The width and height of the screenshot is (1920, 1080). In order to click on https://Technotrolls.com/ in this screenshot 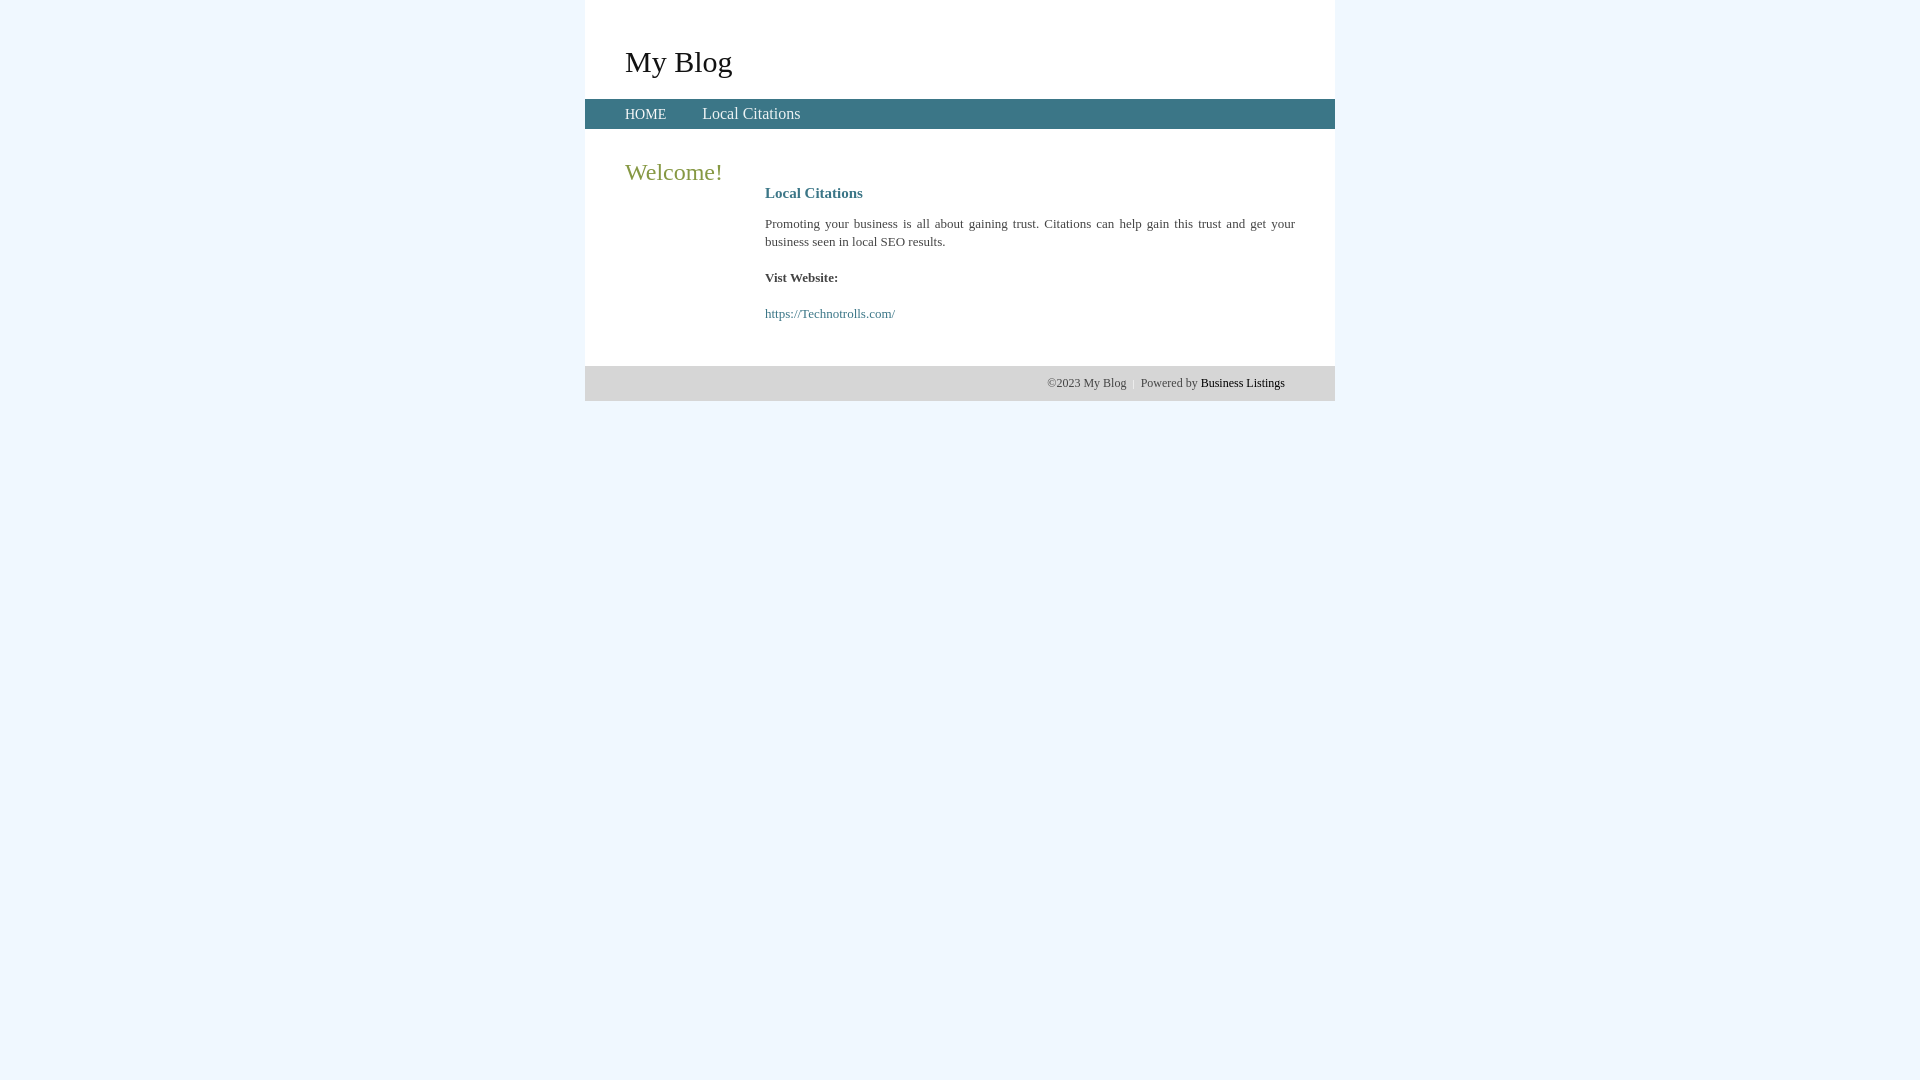, I will do `click(830, 314)`.